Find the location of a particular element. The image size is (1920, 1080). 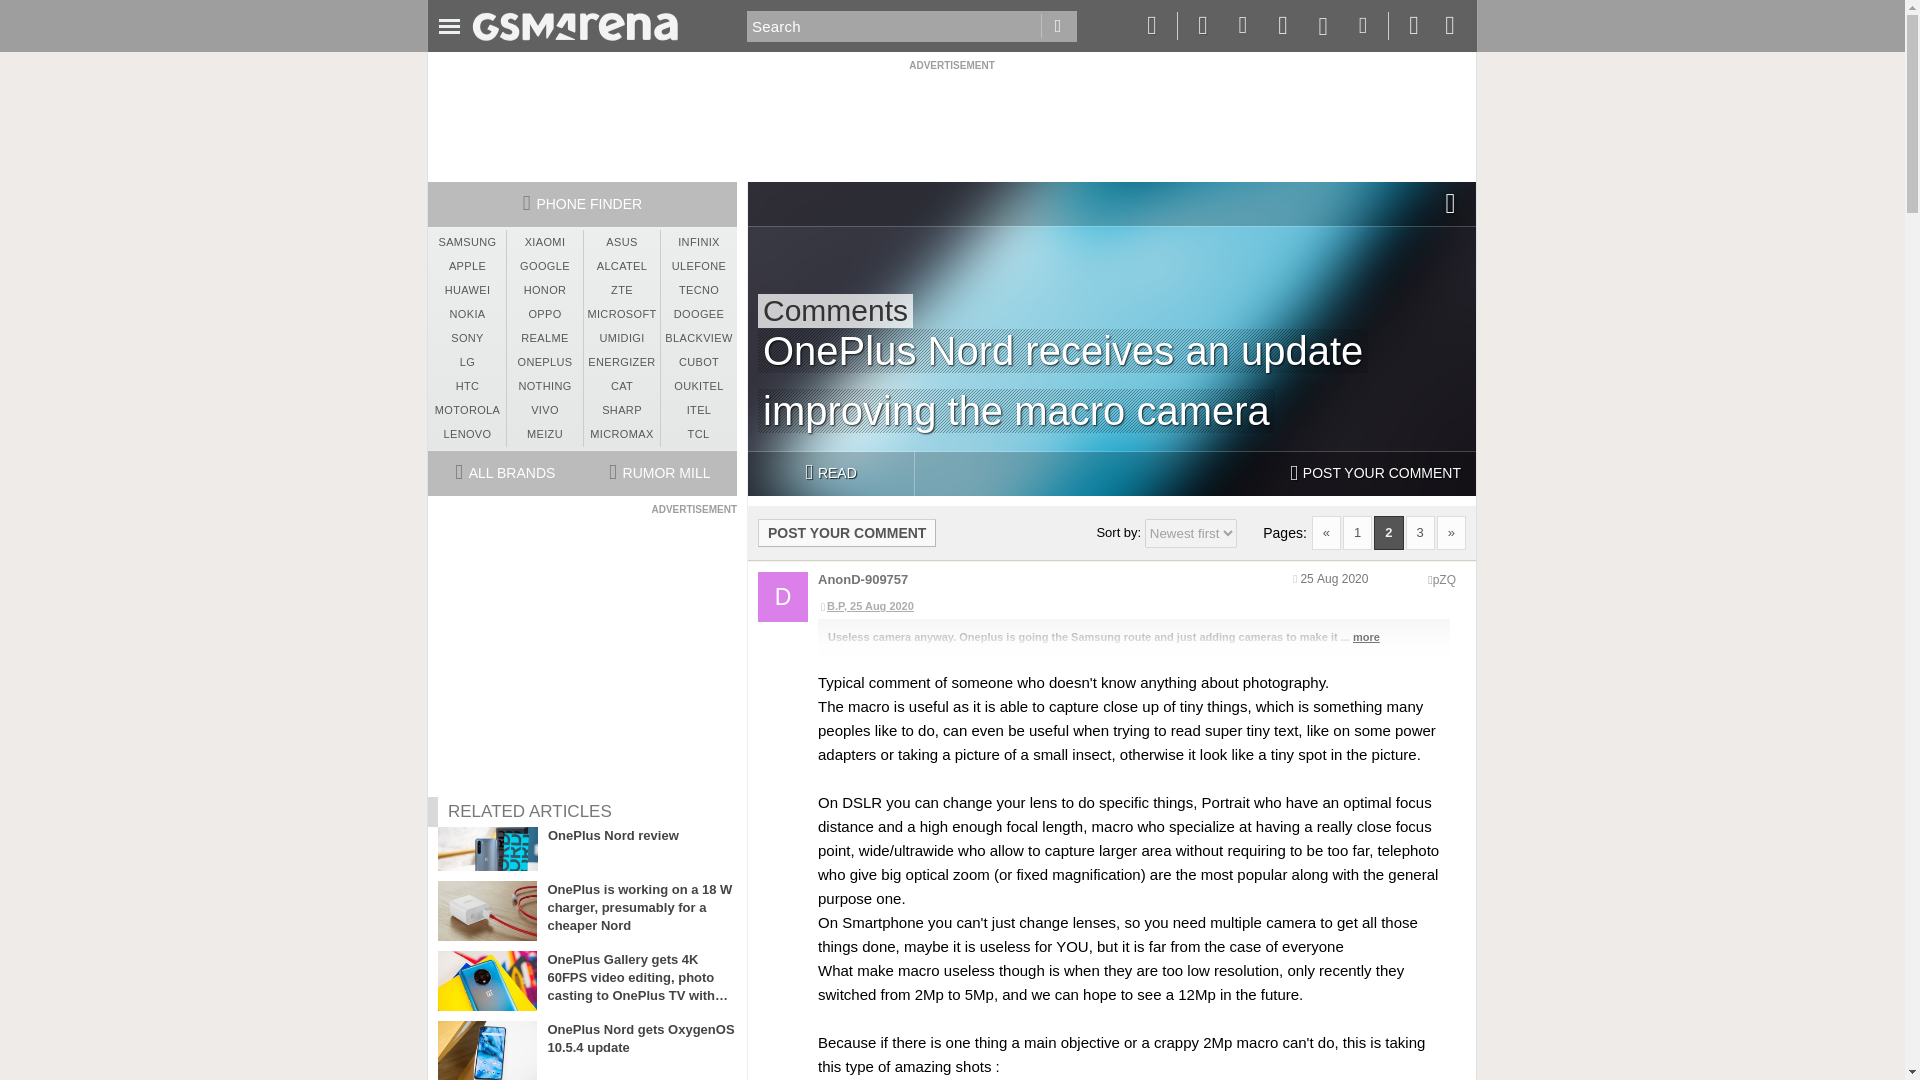

more is located at coordinates (1366, 636).